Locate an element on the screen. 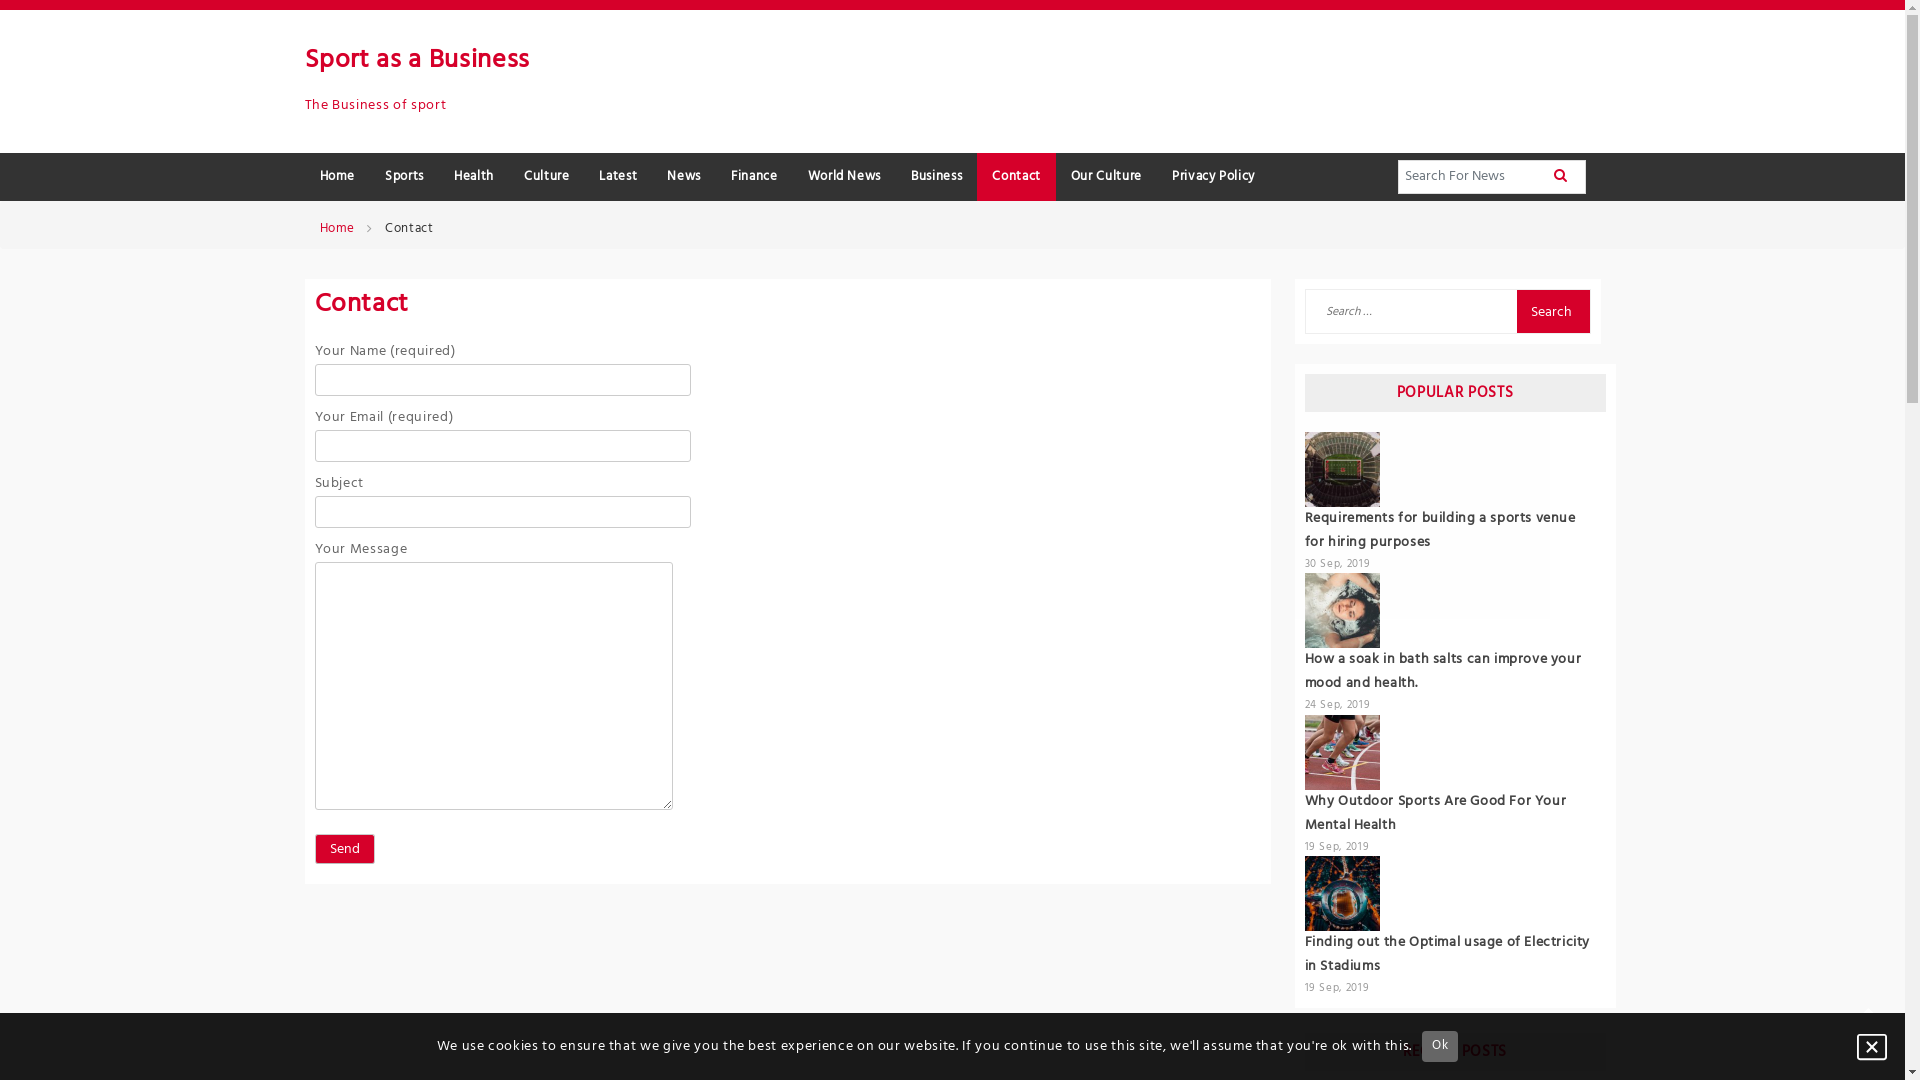 The width and height of the screenshot is (1920, 1080). World News is located at coordinates (845, 178).